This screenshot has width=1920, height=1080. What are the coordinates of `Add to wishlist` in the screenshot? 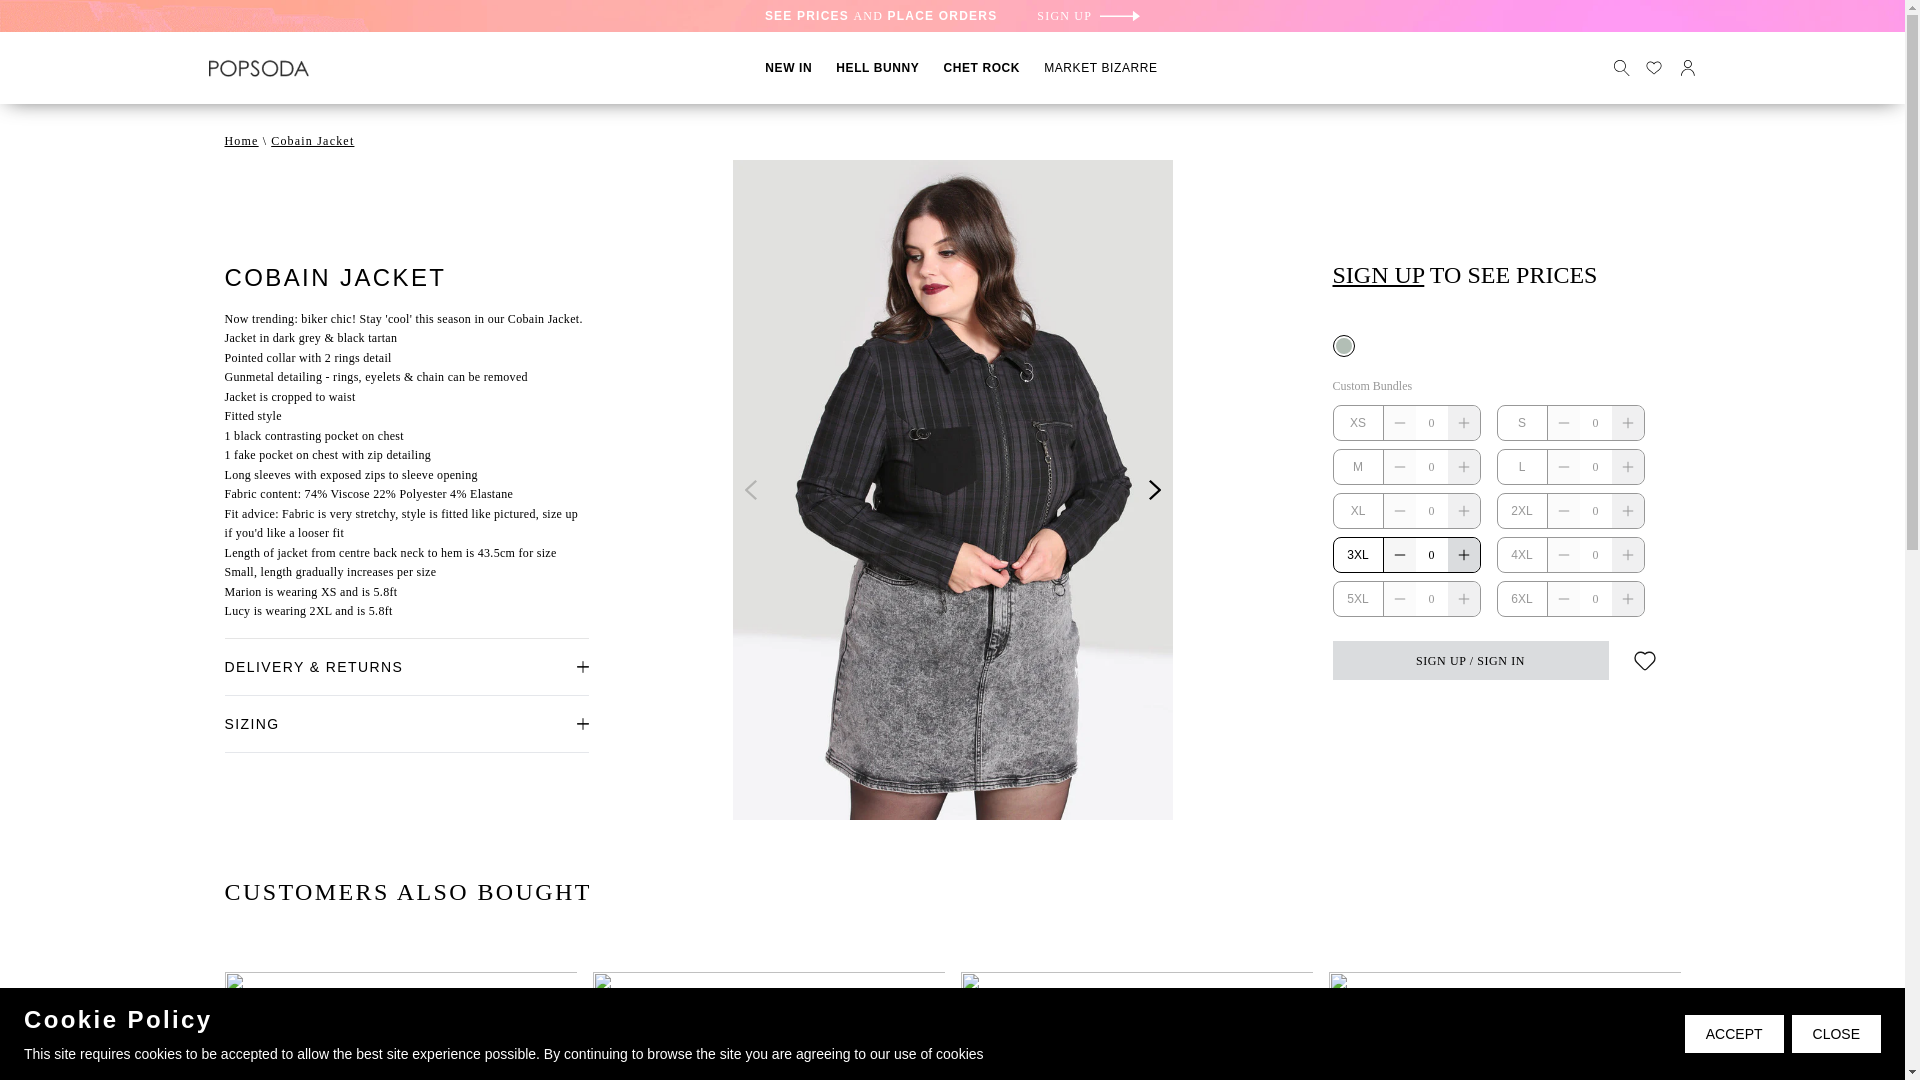 It's located at (1644, 661).